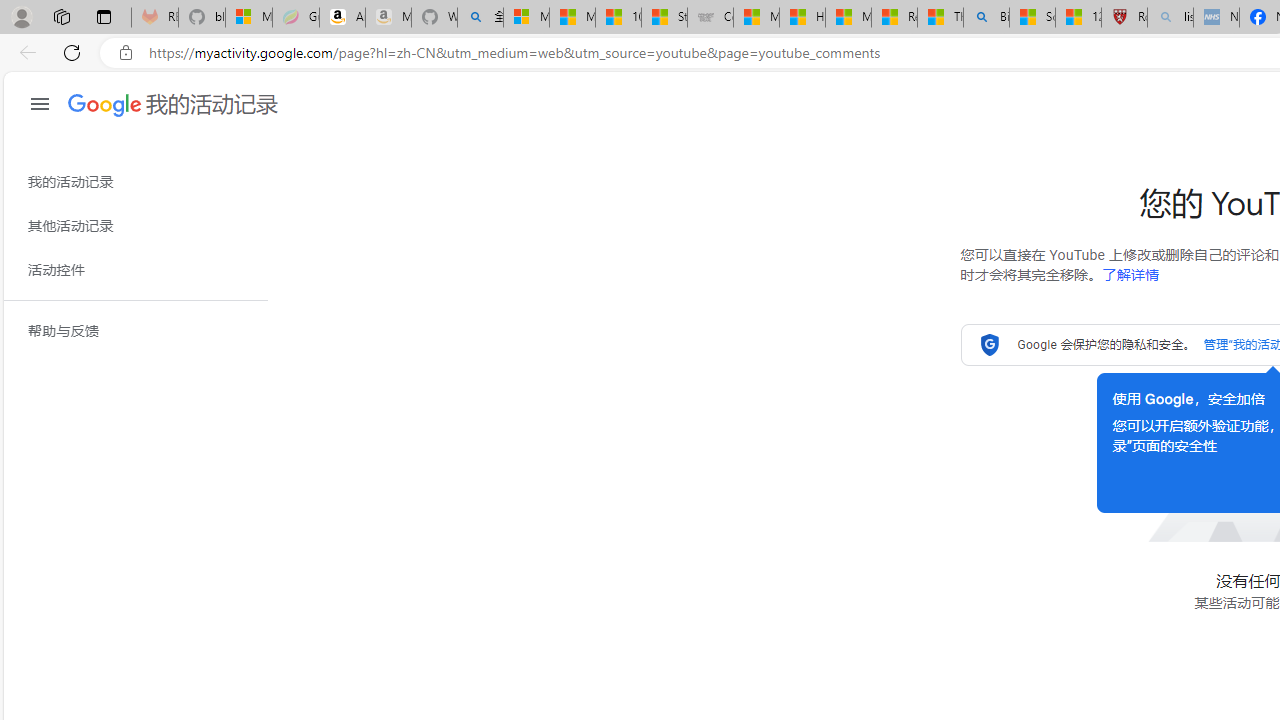 This screenshot has width=1280, height=720. I want to click on Robert H. Shmerling, MD - Harvard Health, so click(1124, 18).